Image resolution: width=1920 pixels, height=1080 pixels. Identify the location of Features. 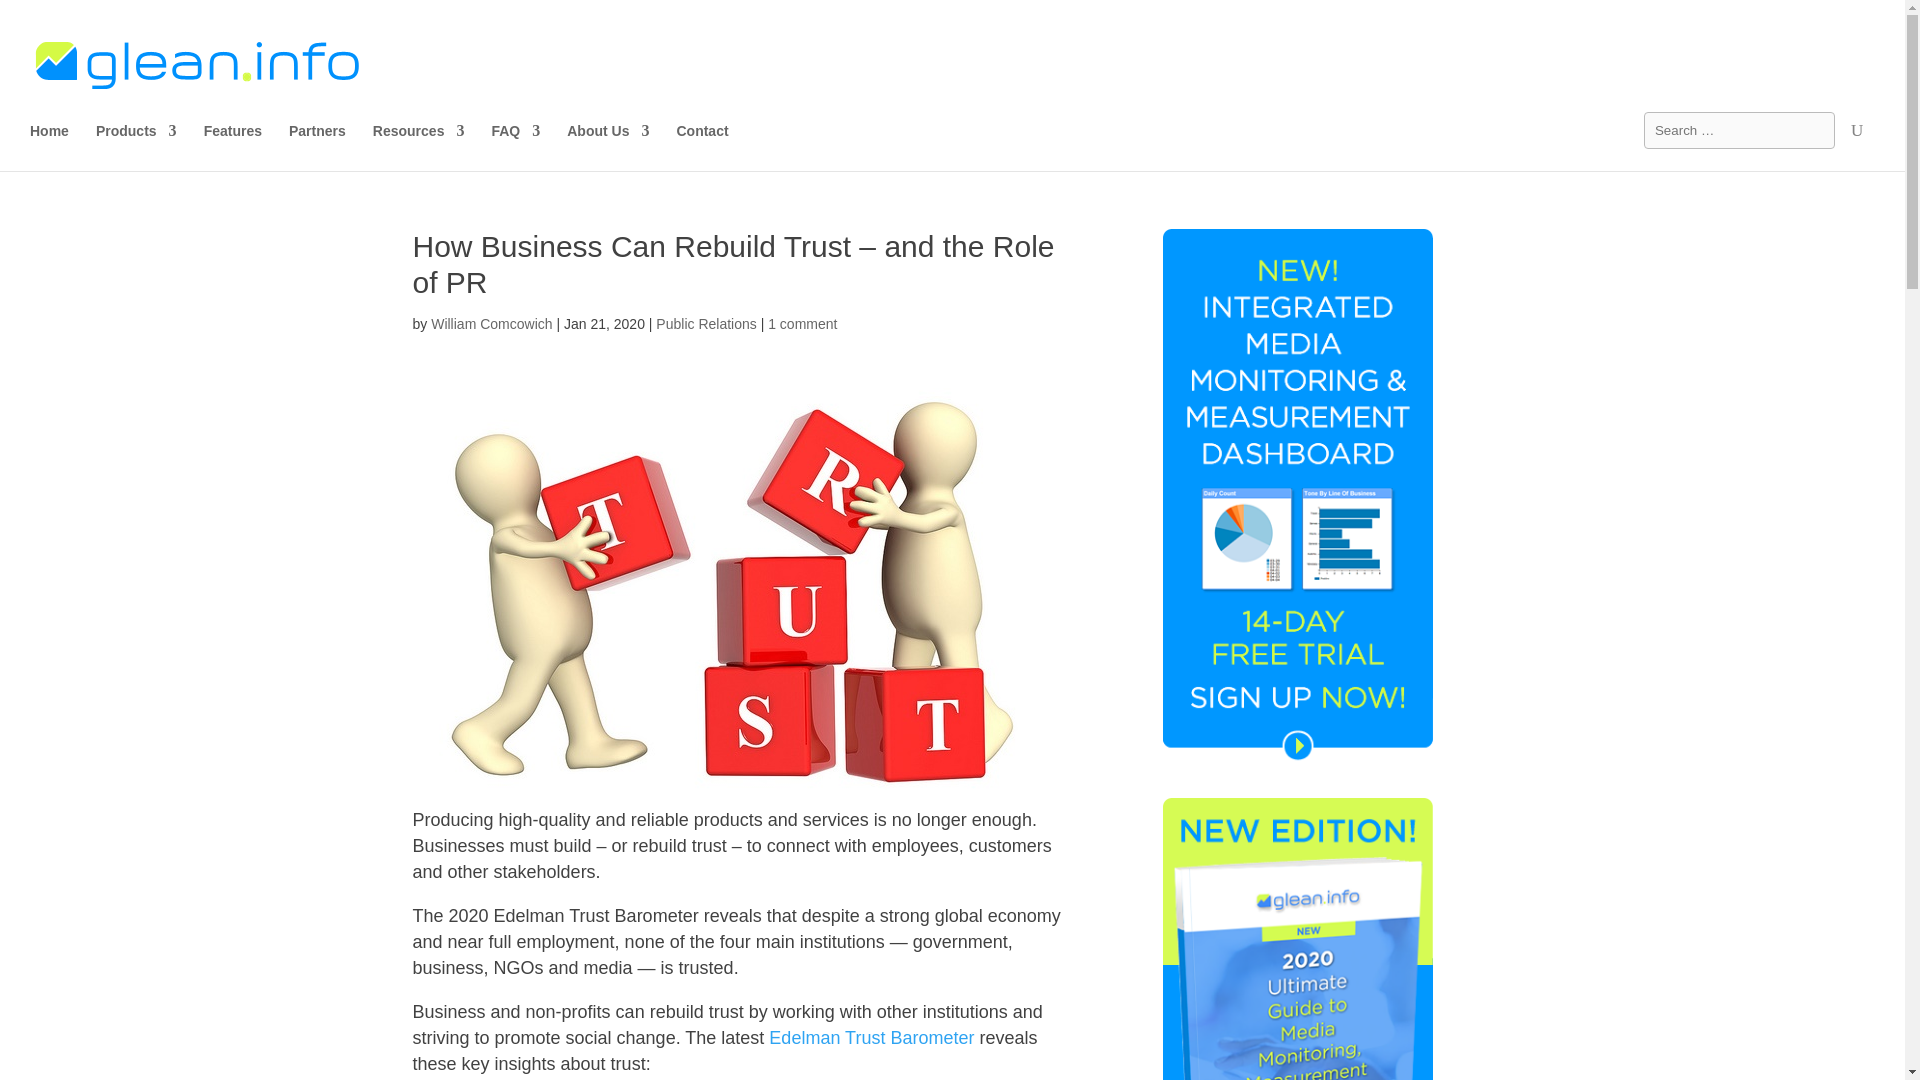
(232, 147).